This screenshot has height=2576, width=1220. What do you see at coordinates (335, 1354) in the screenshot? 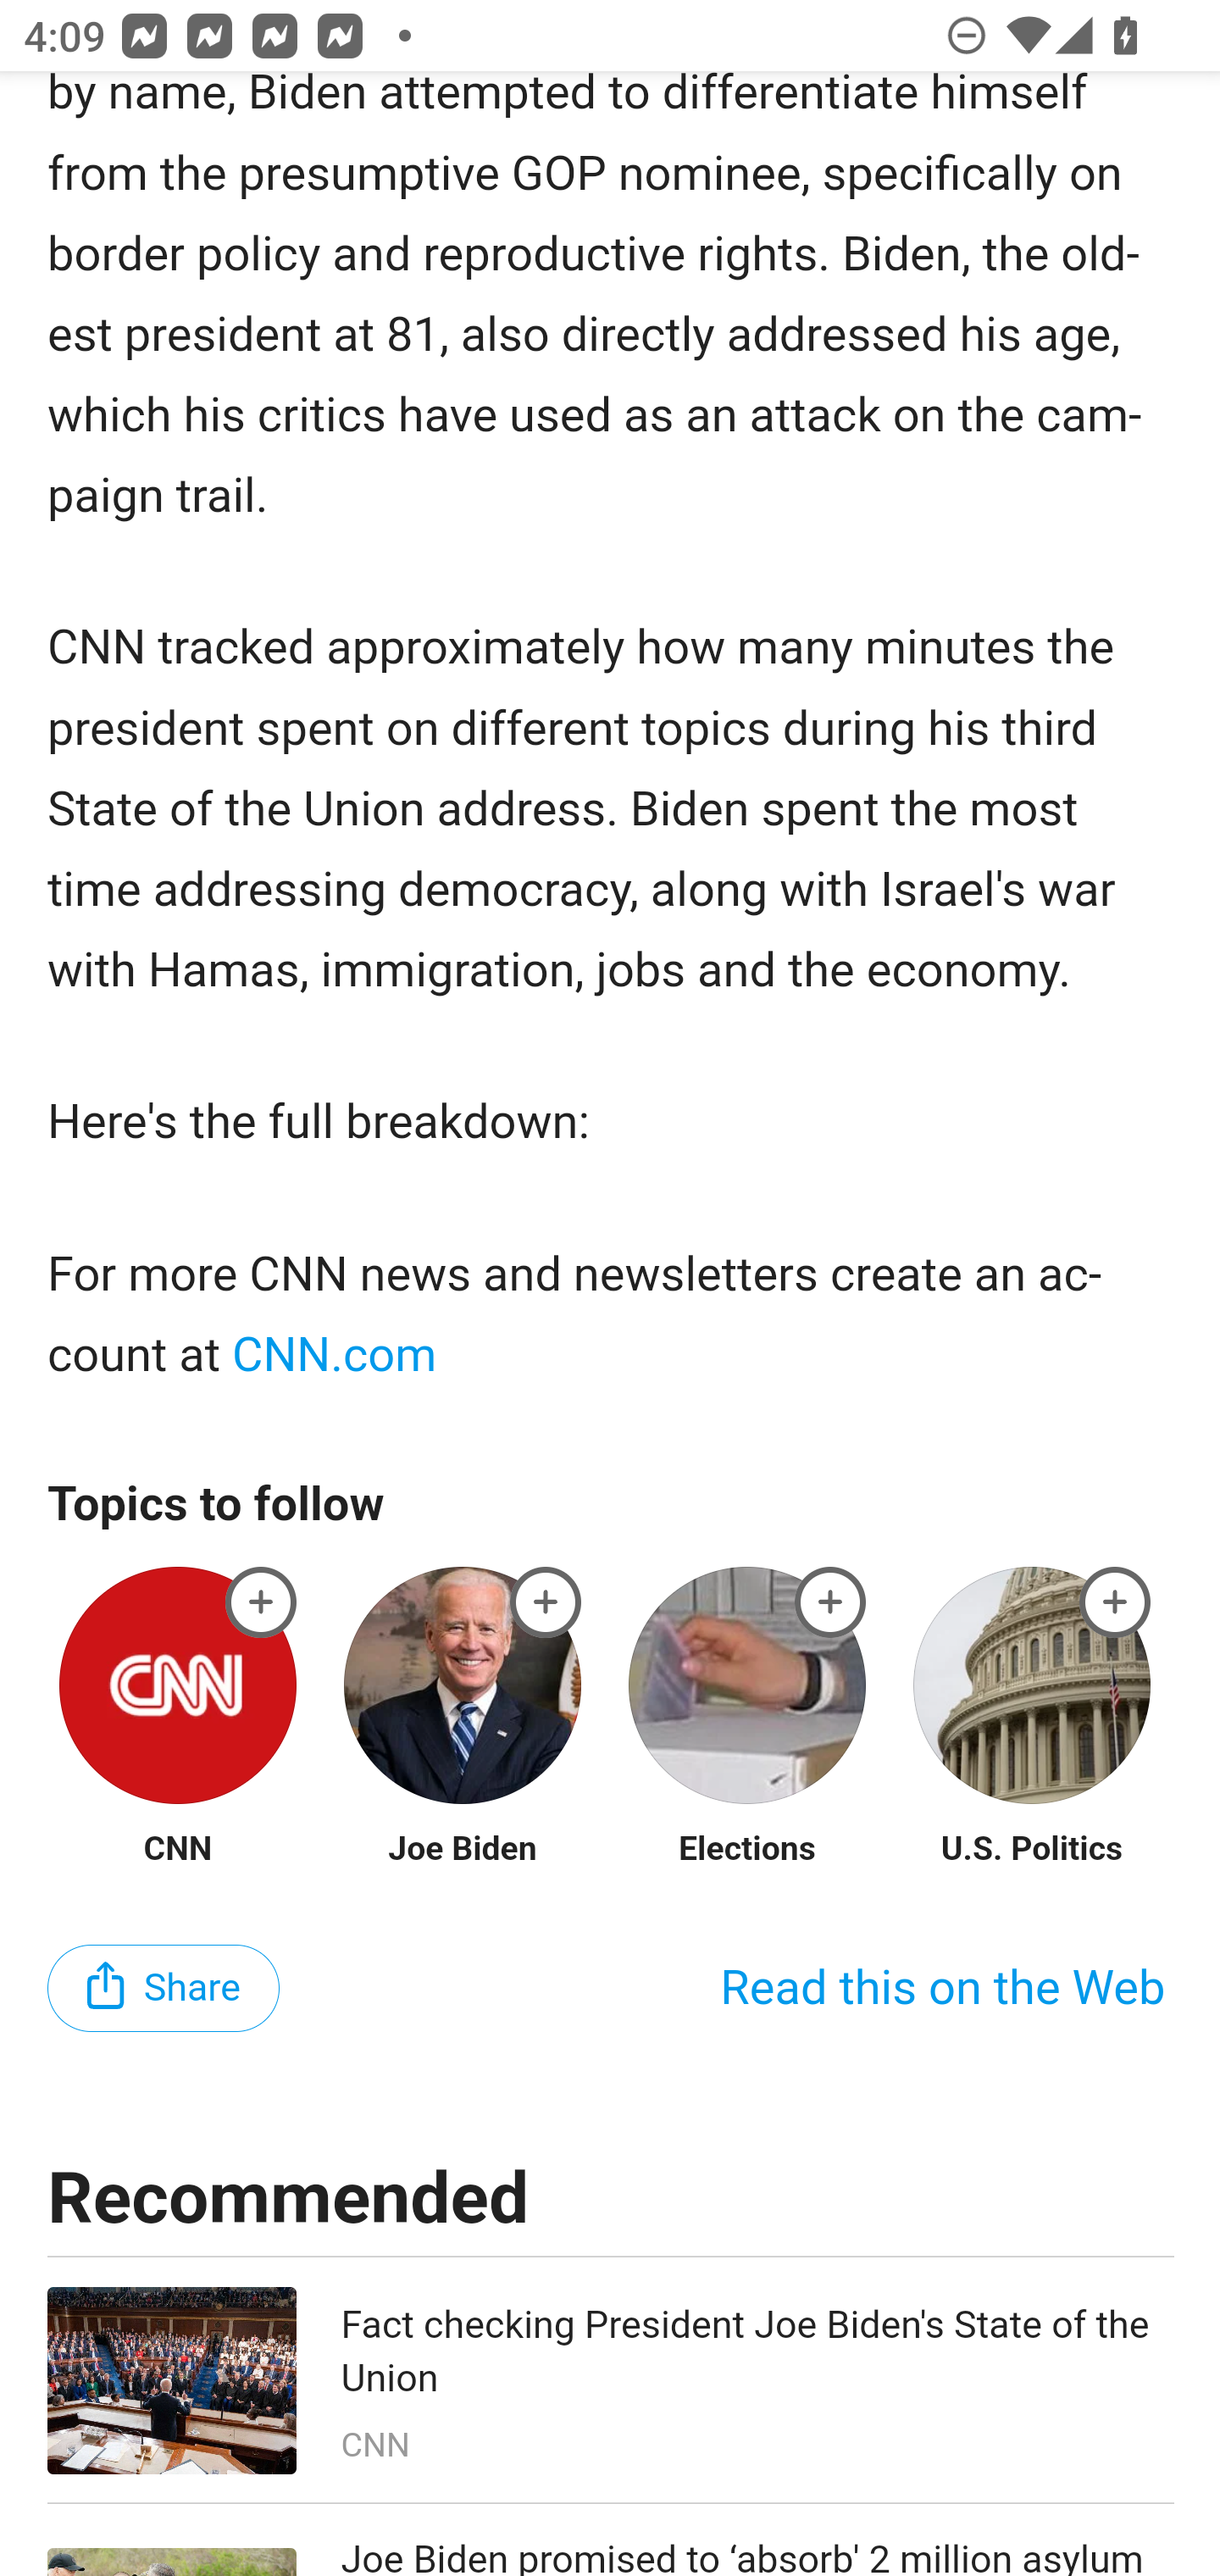
I see `CNN.com` at bounding box center [335, 1354].